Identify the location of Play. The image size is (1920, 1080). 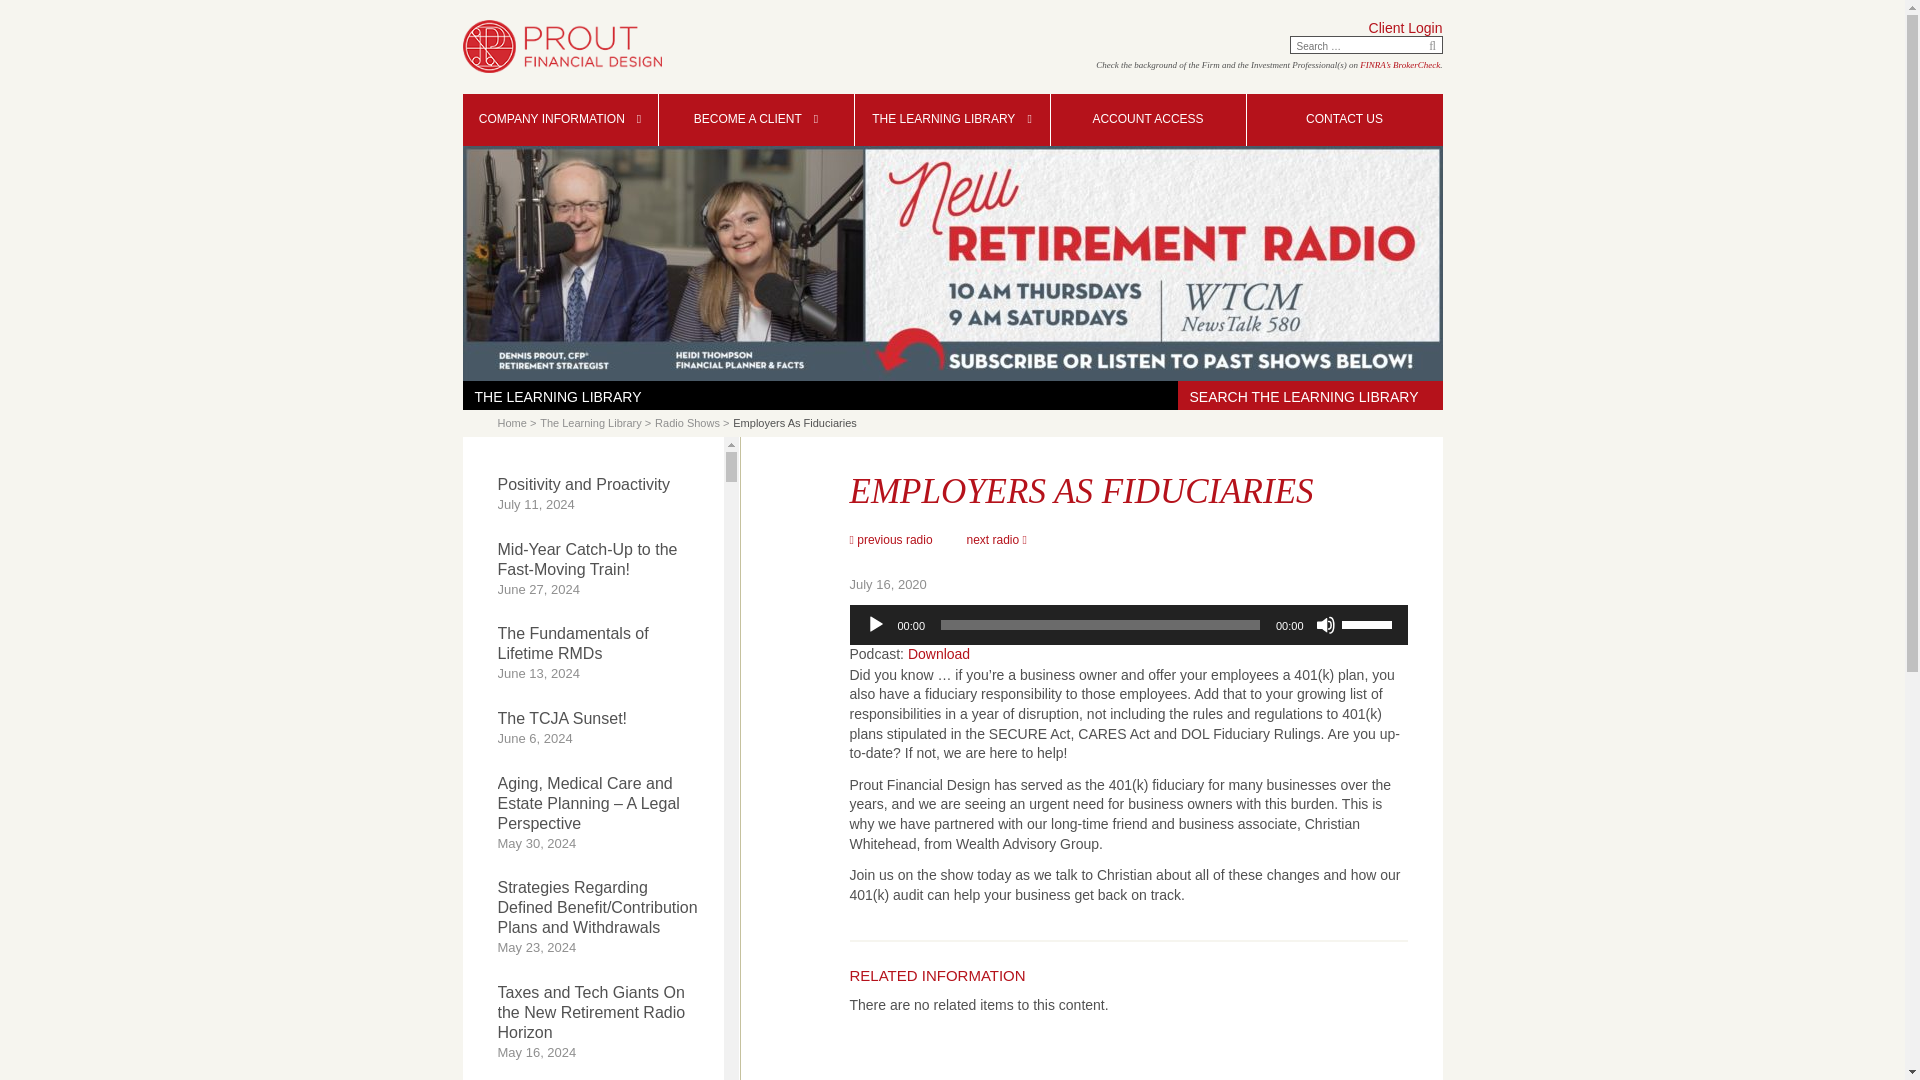
(875, 624).